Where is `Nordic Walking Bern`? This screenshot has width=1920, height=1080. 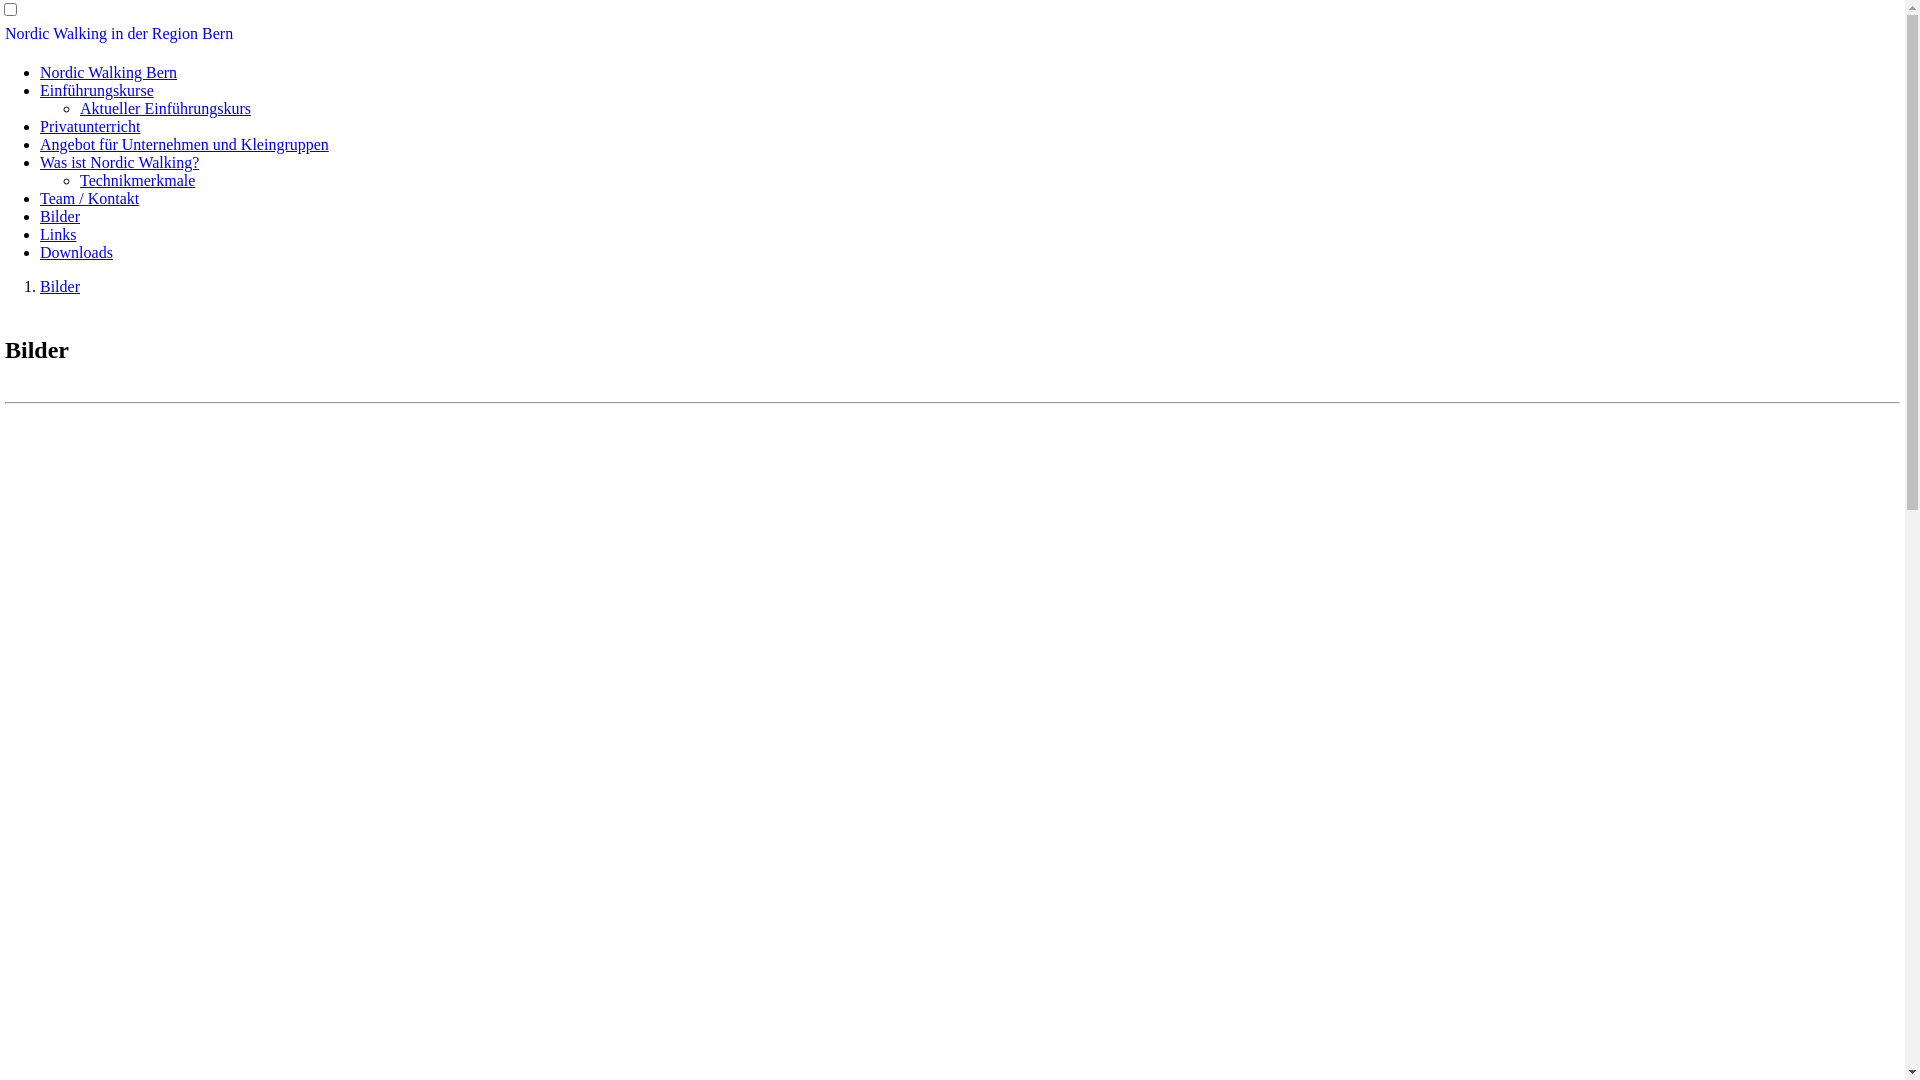 Nordic Walking Bern is located at coordinates (108, 72).